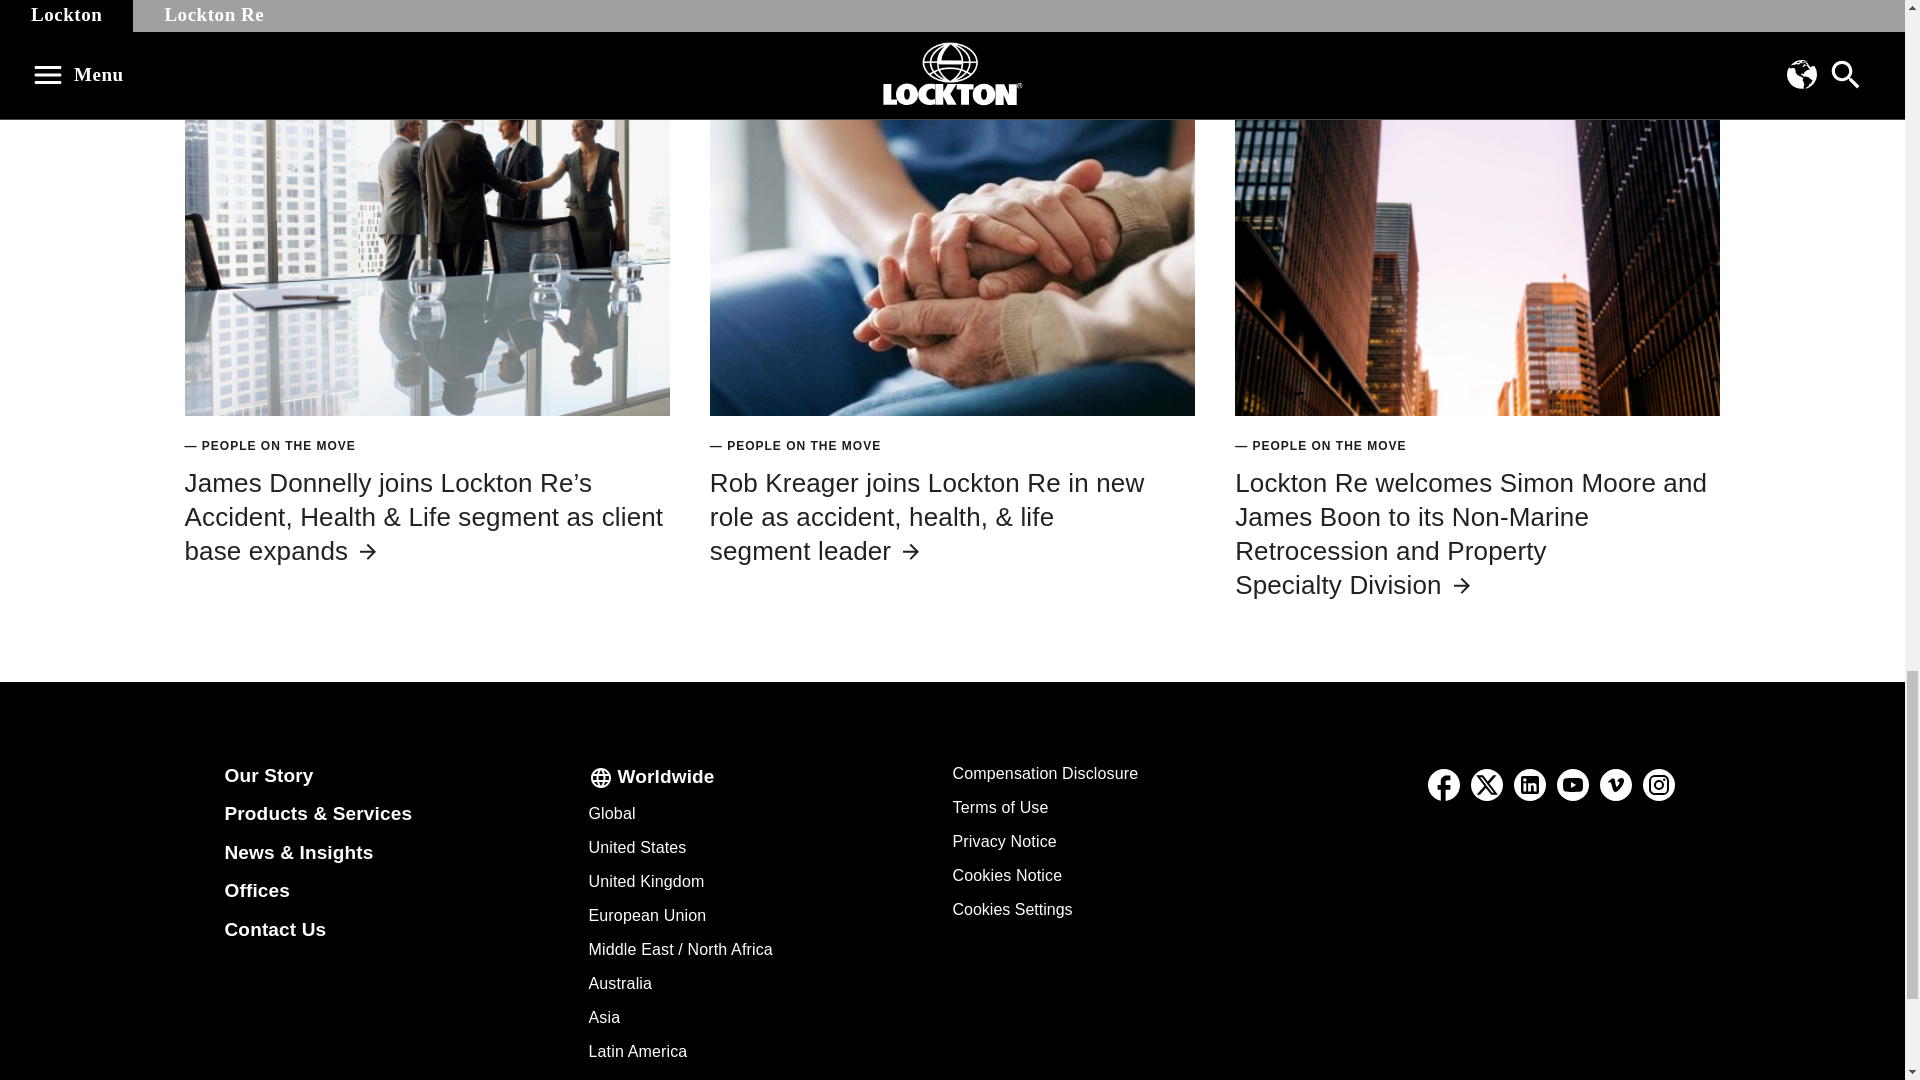 The height and width of the screenshot is (1080, 1920). Describe the element at coordinates (620, 984) in the screenshot. I see `Australia` at that location.